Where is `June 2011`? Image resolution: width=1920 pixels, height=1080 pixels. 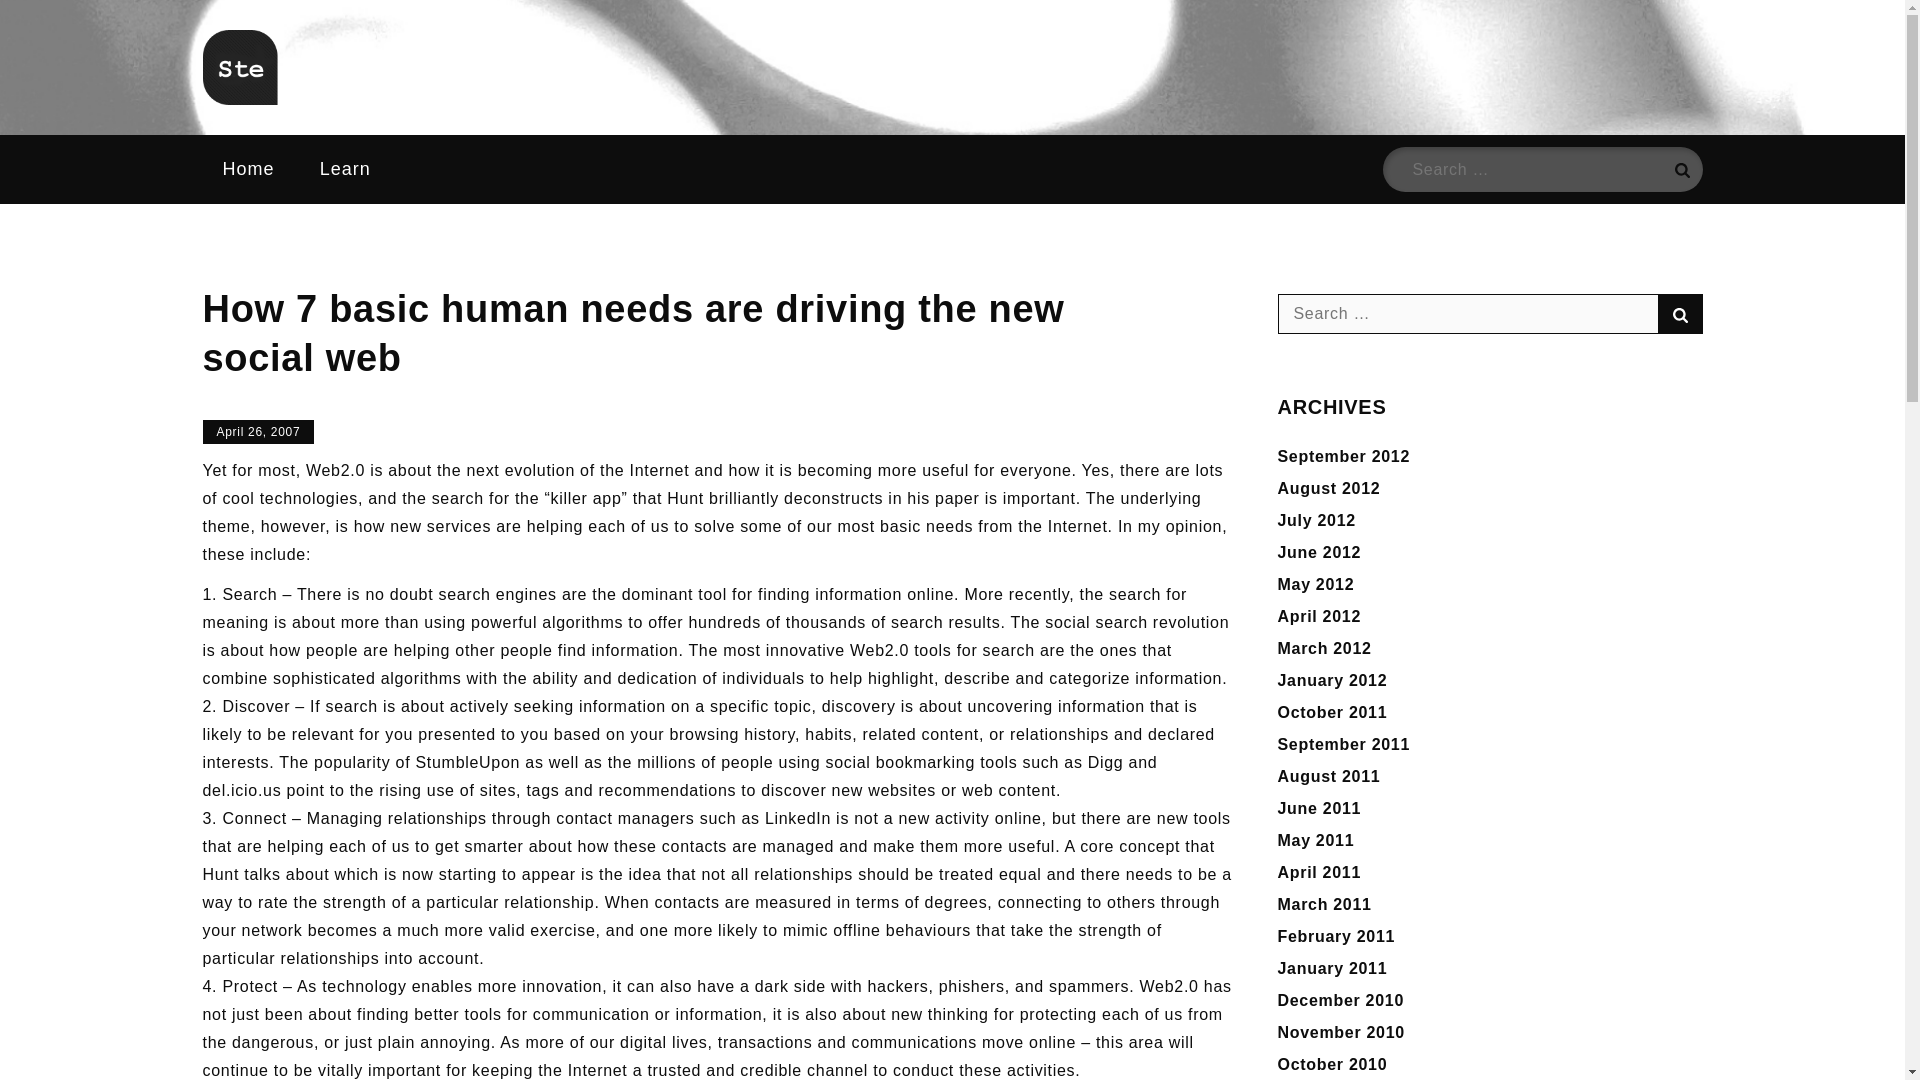 June 2011 is located at coordinates (1320, 808).